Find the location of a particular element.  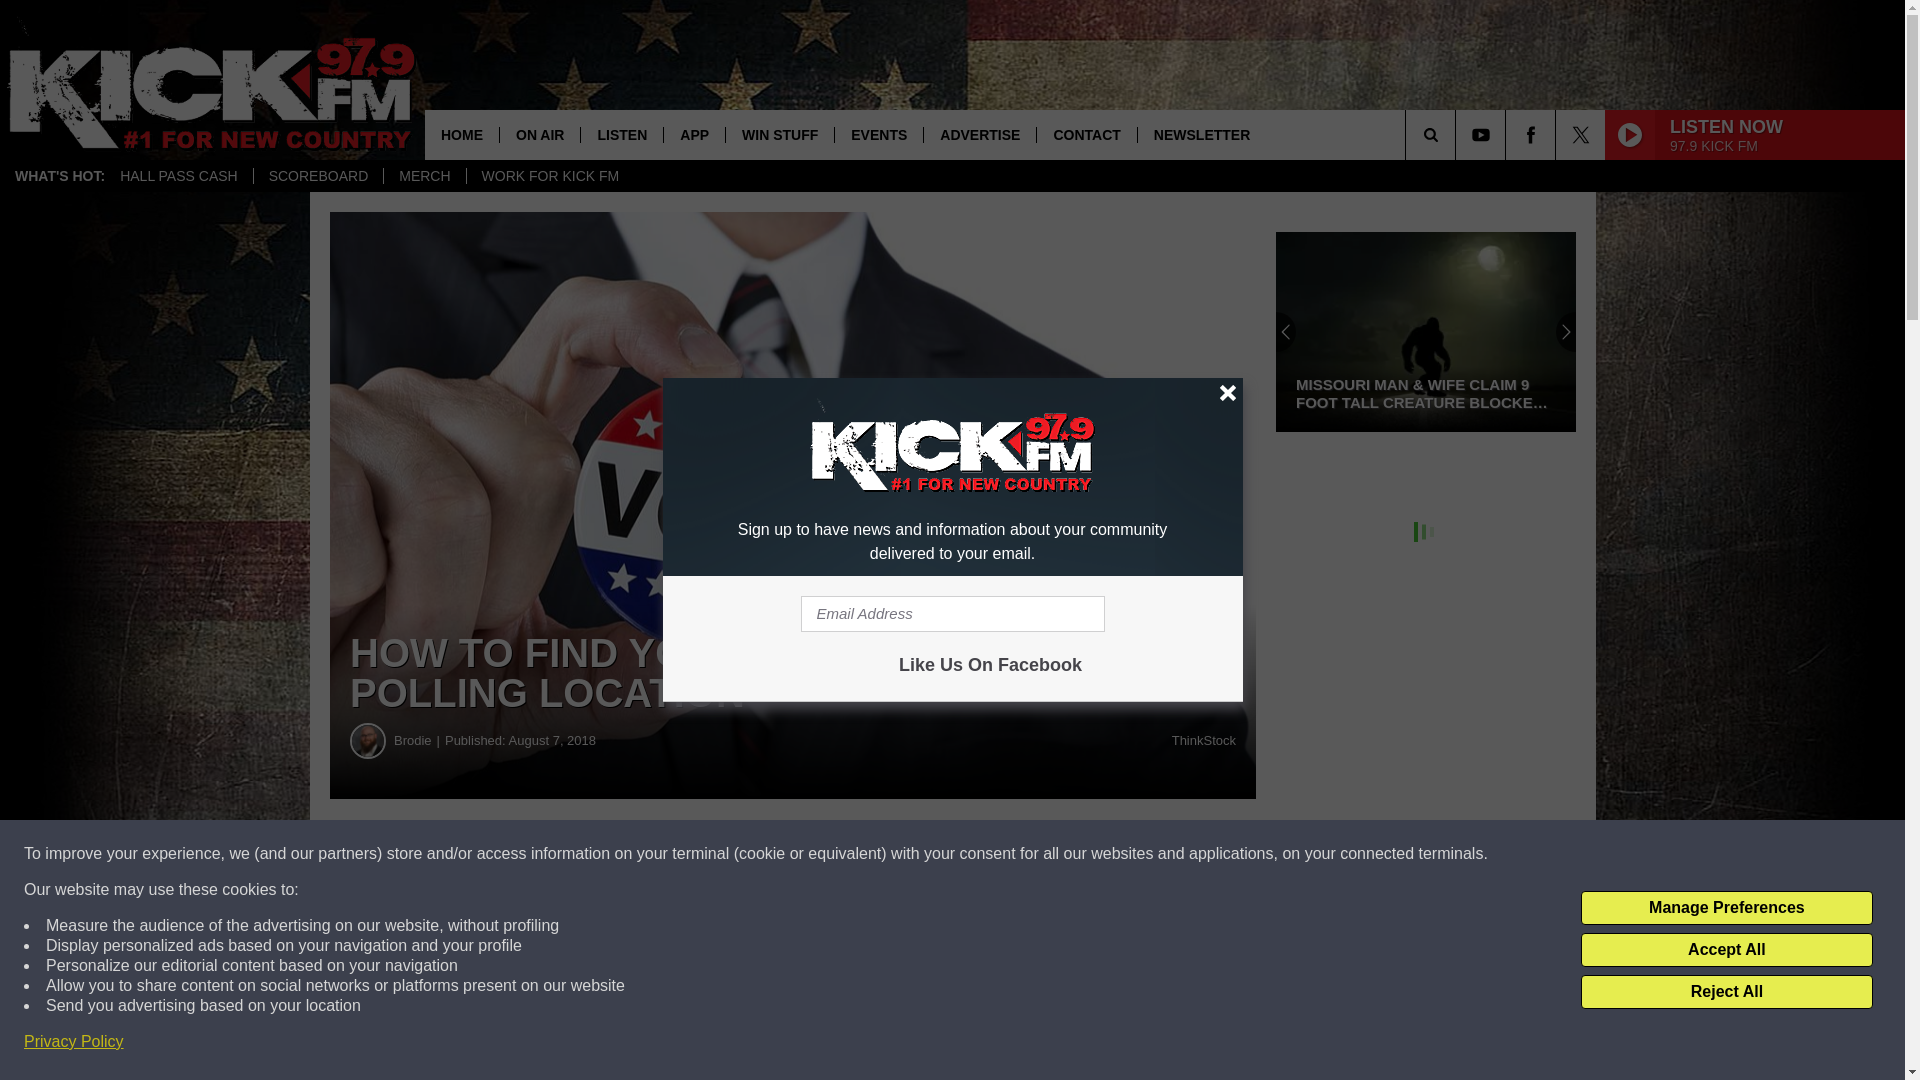

Email Address is located at coordinates (952, 614).